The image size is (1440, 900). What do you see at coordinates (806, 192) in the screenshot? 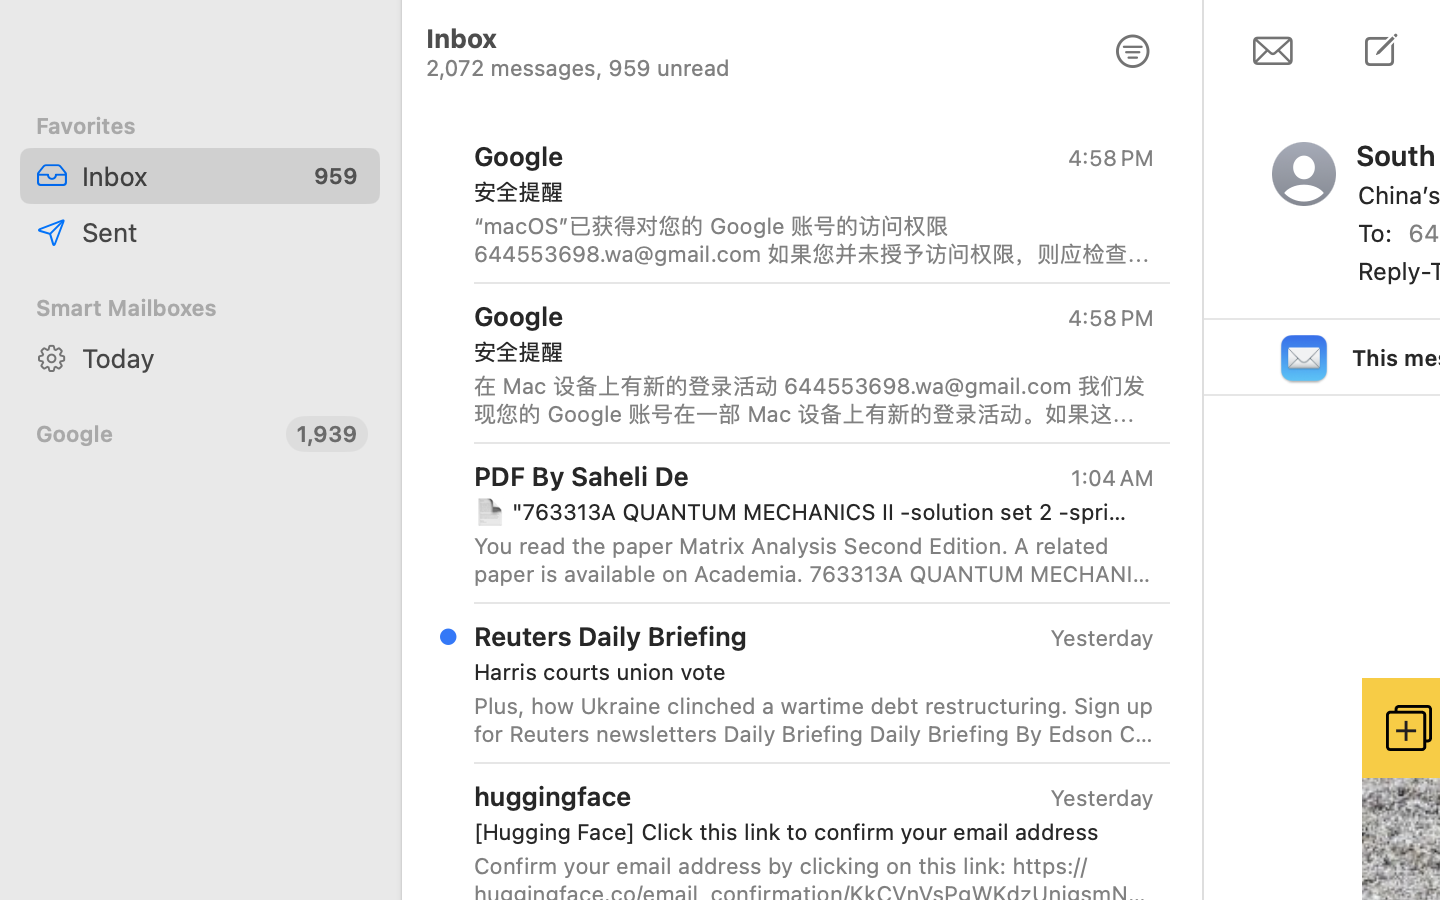
I see `安全提醒` at bounding box center [806, 192].